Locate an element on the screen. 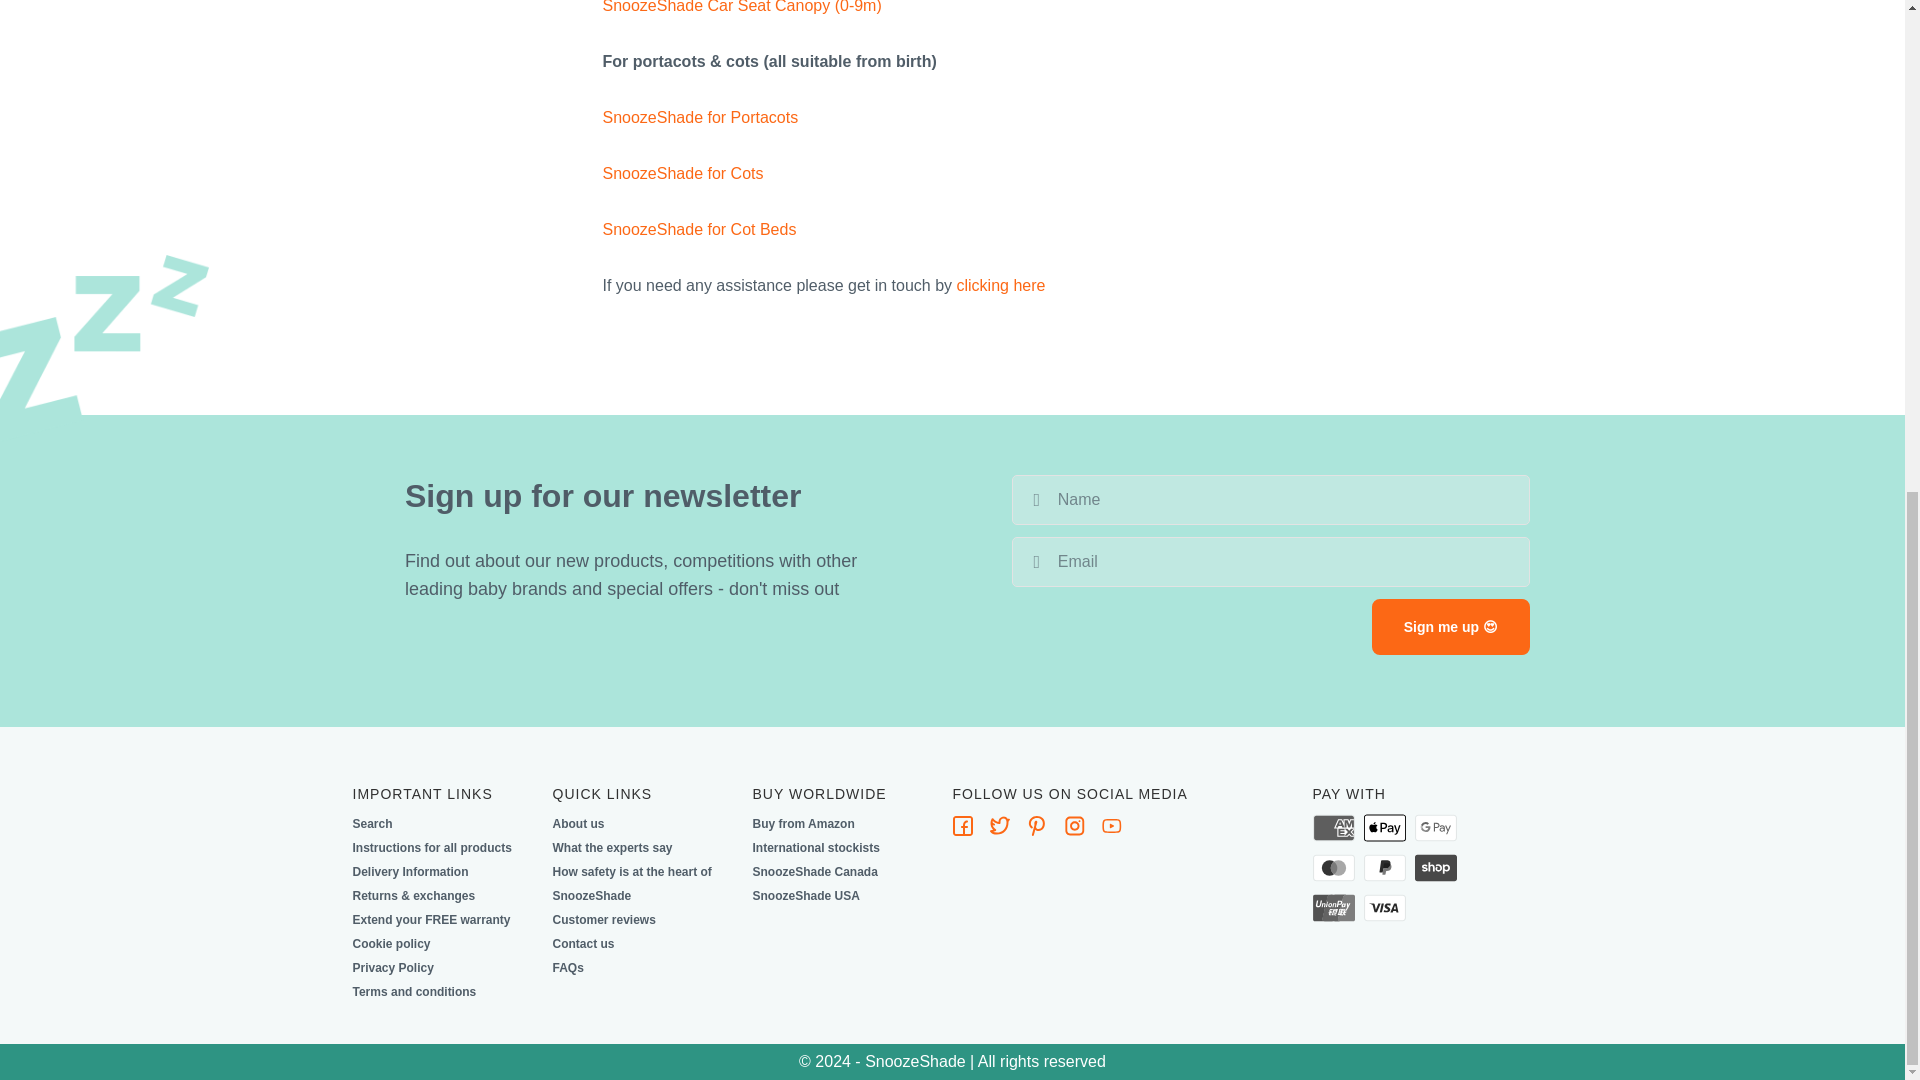 The image size is (1920, 1080). Search is located at coordinates (371, 824).